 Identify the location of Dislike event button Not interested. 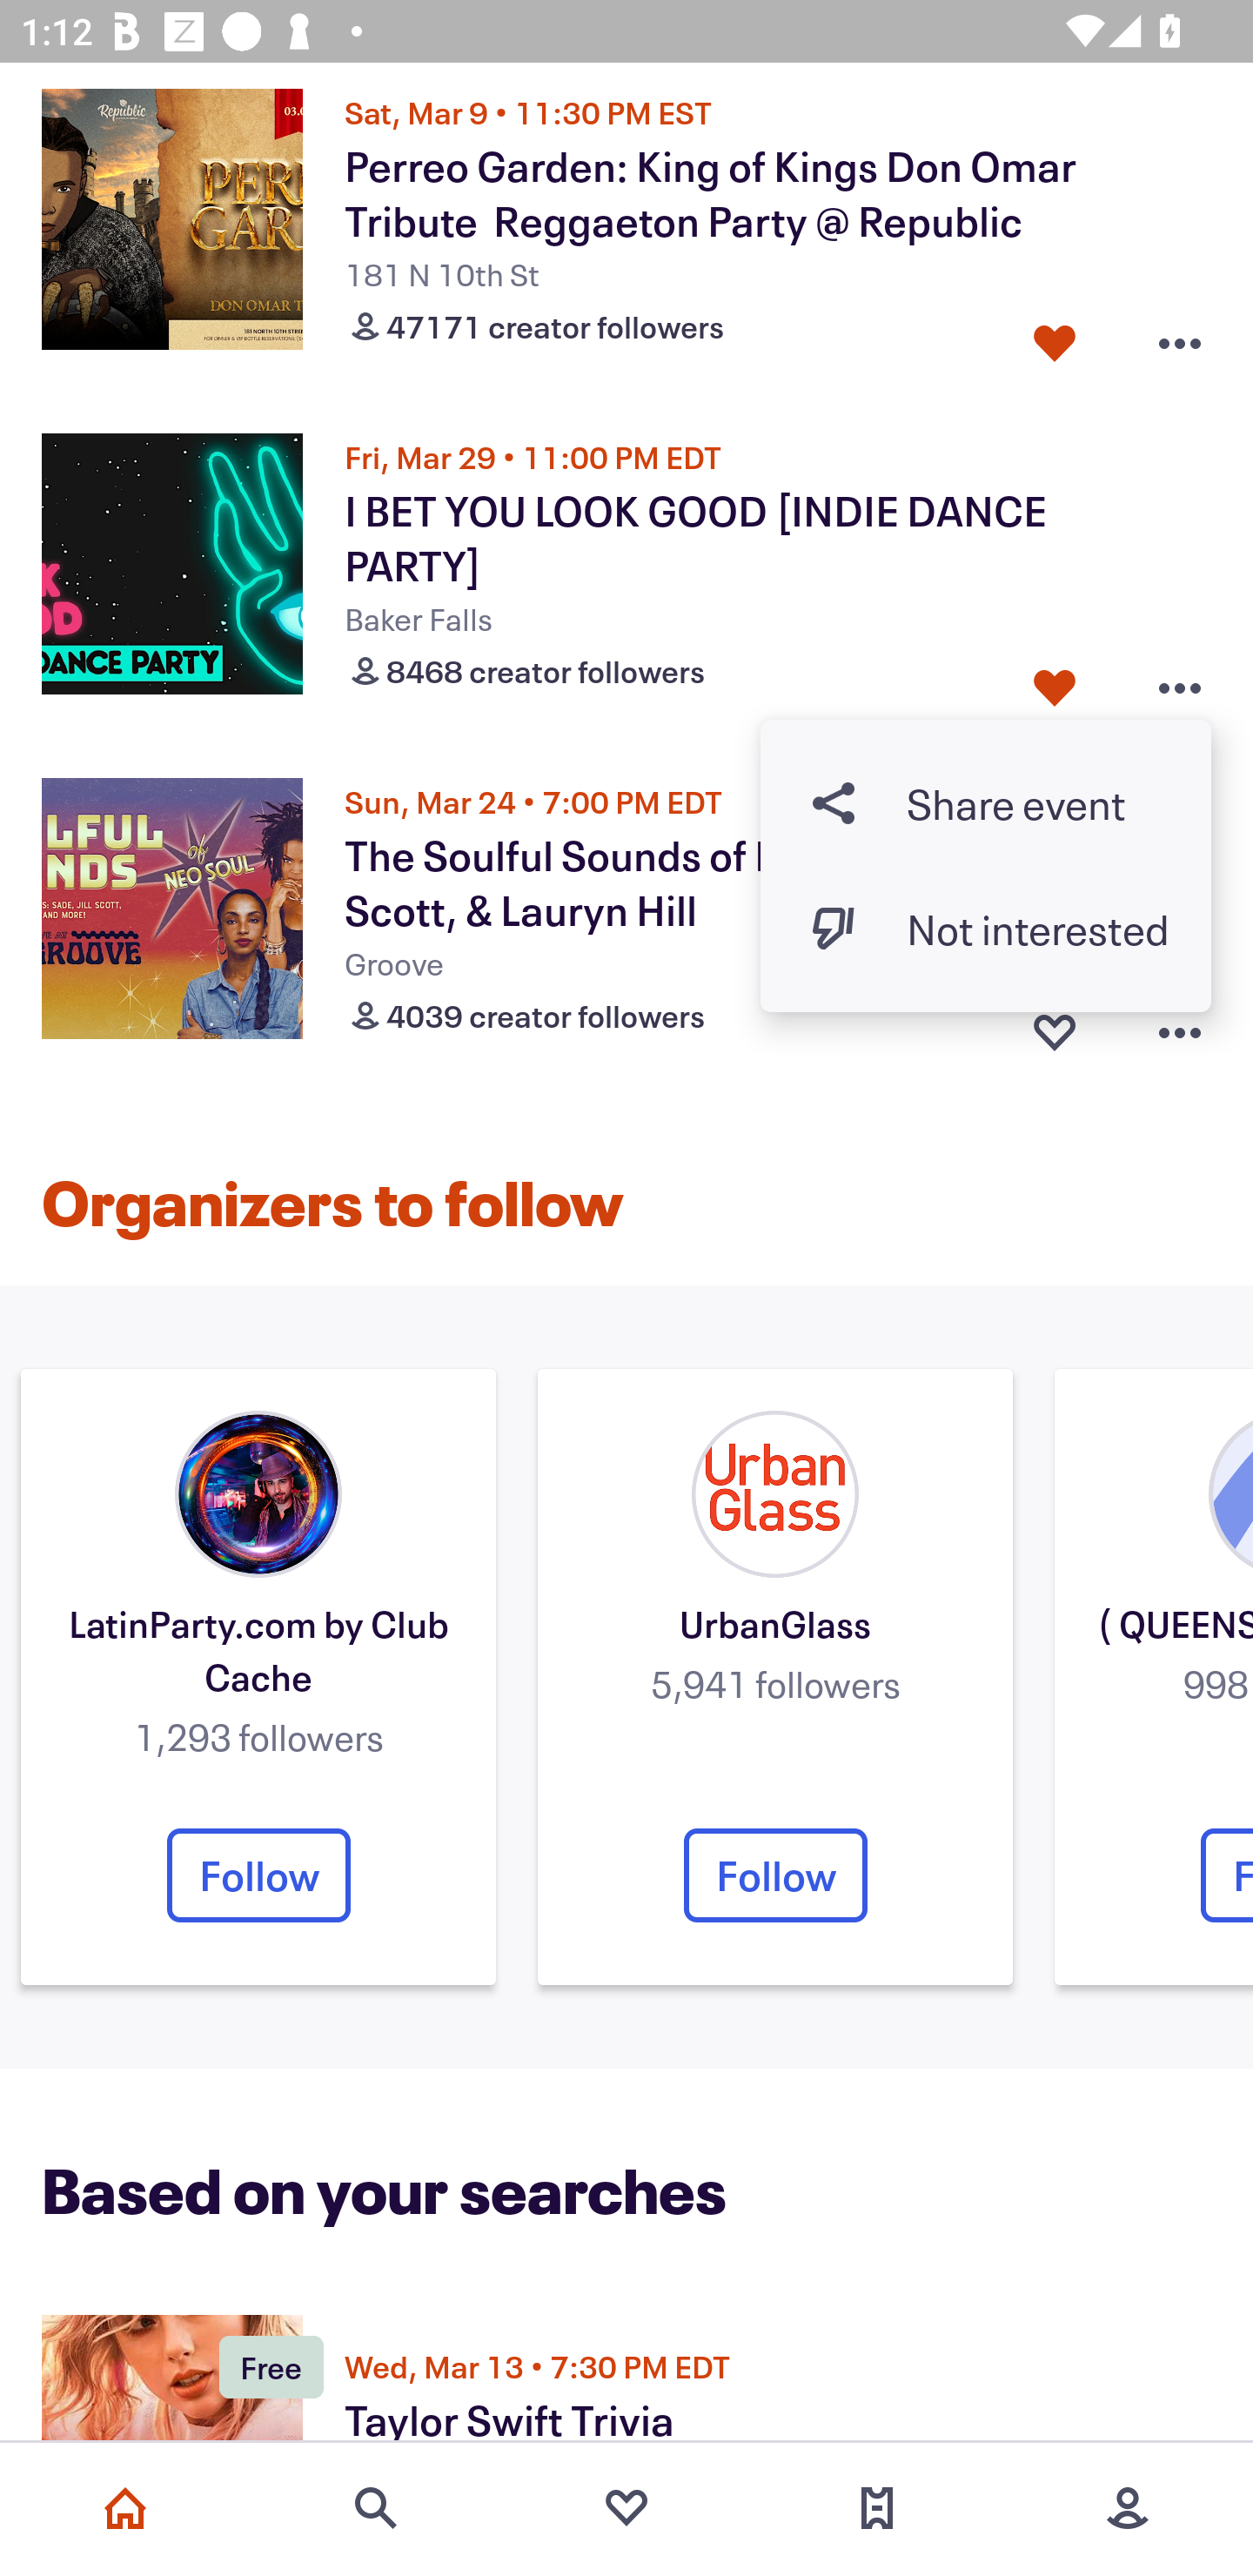
(986, 928).